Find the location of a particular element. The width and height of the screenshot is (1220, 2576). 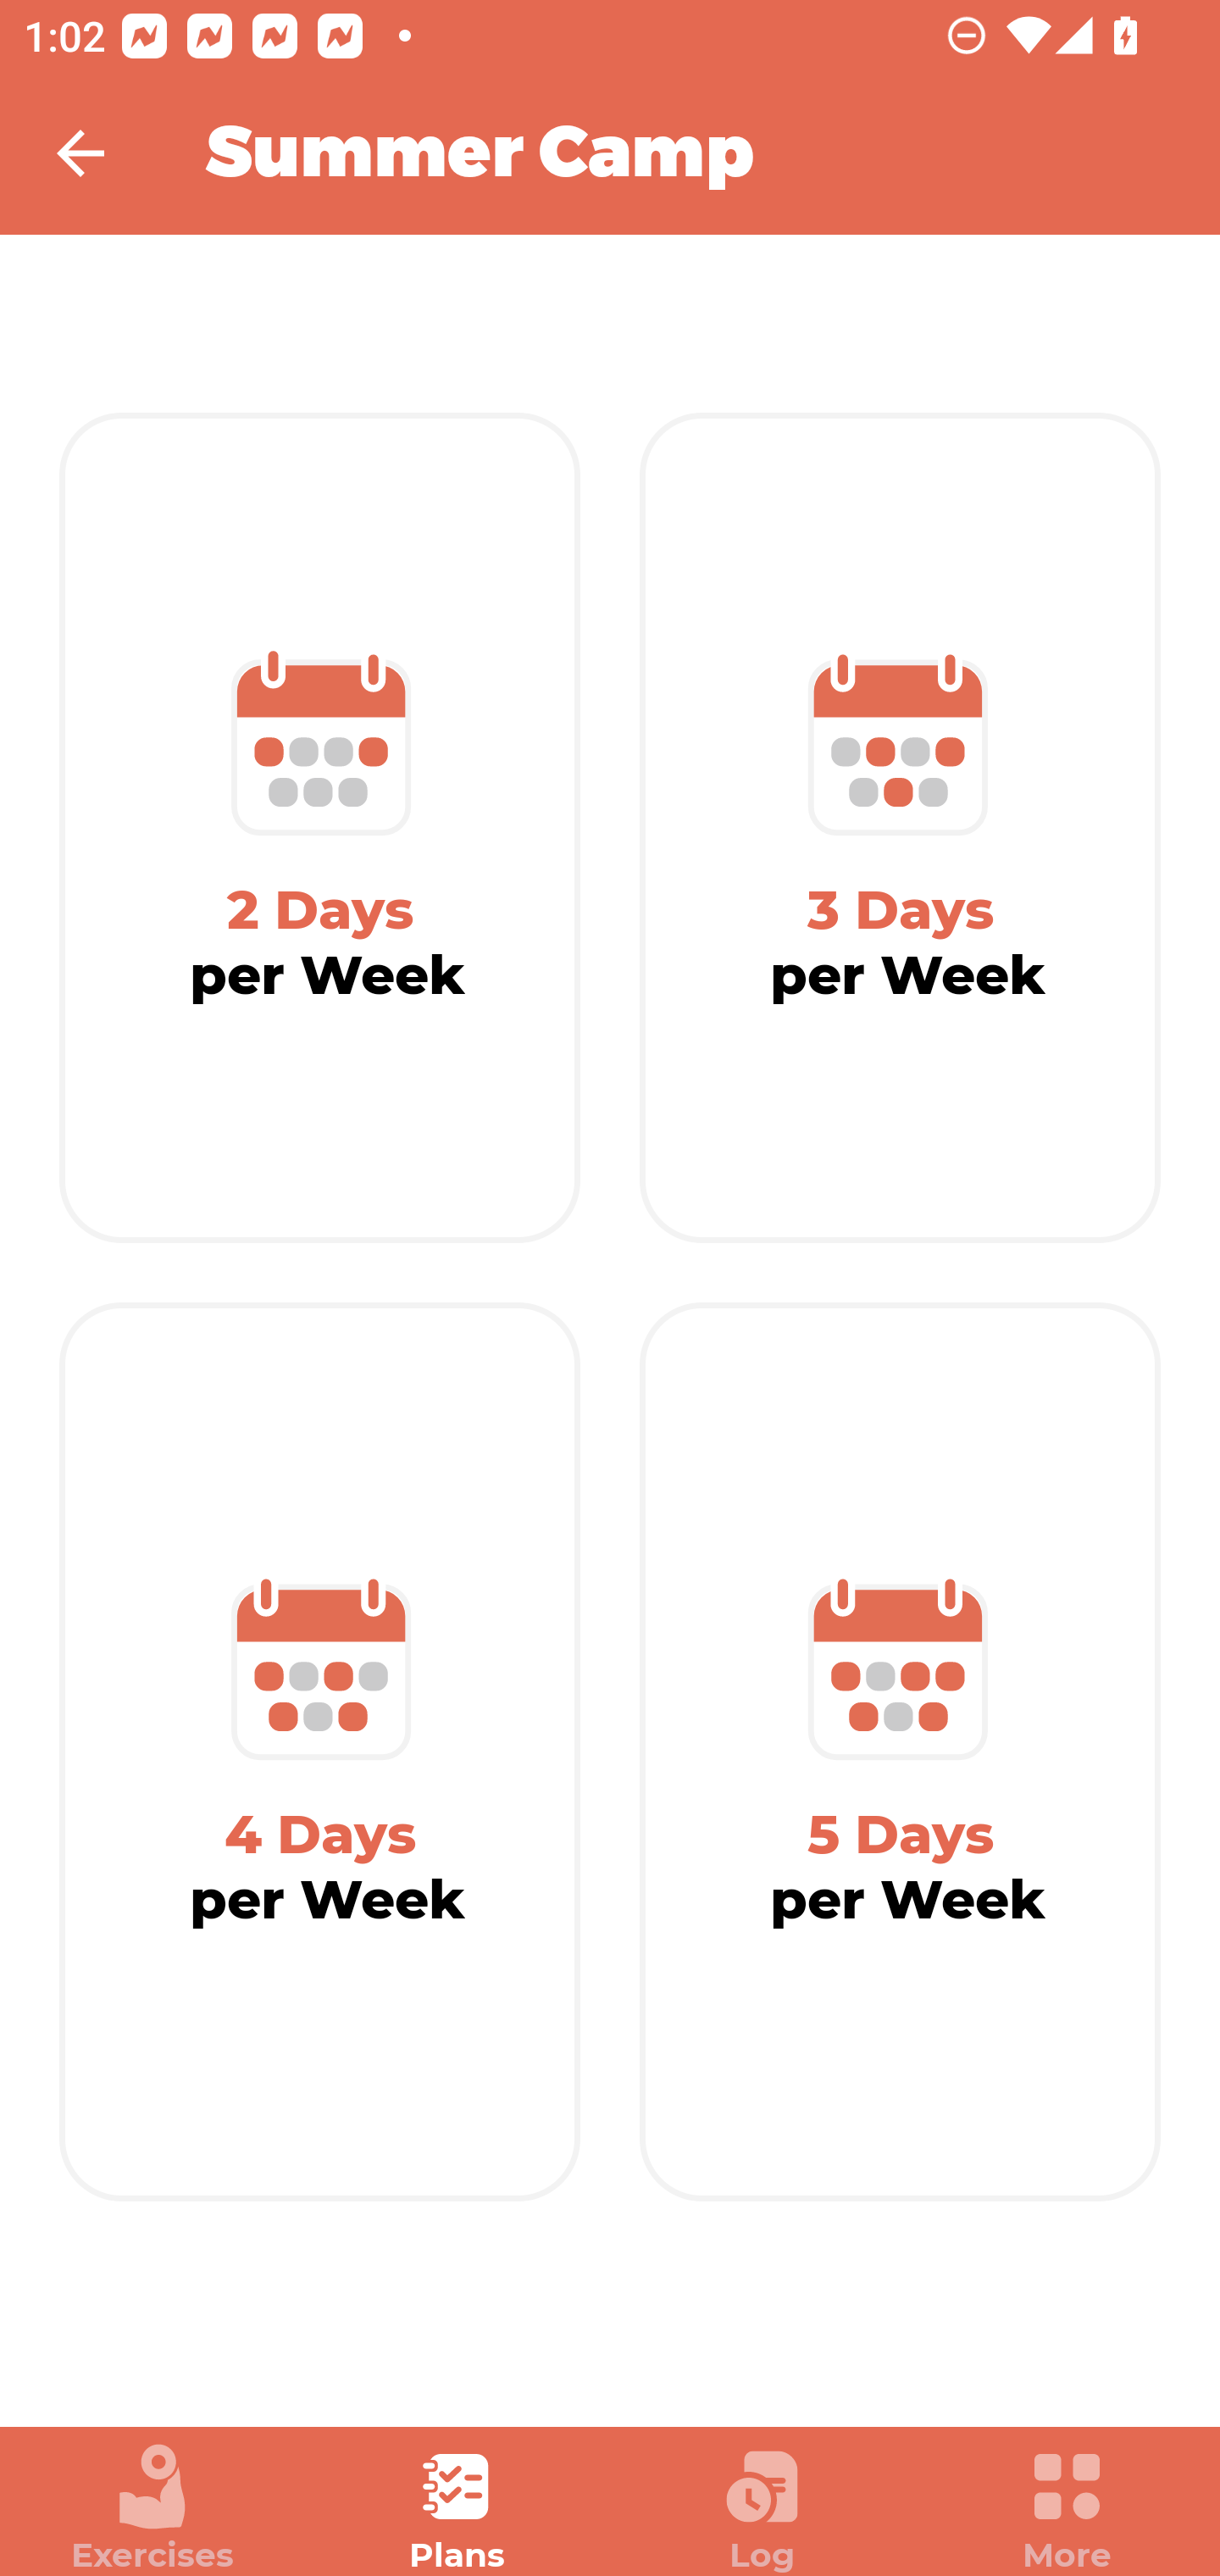

4 Days
 per Week is located at coordinates (320, 1752).